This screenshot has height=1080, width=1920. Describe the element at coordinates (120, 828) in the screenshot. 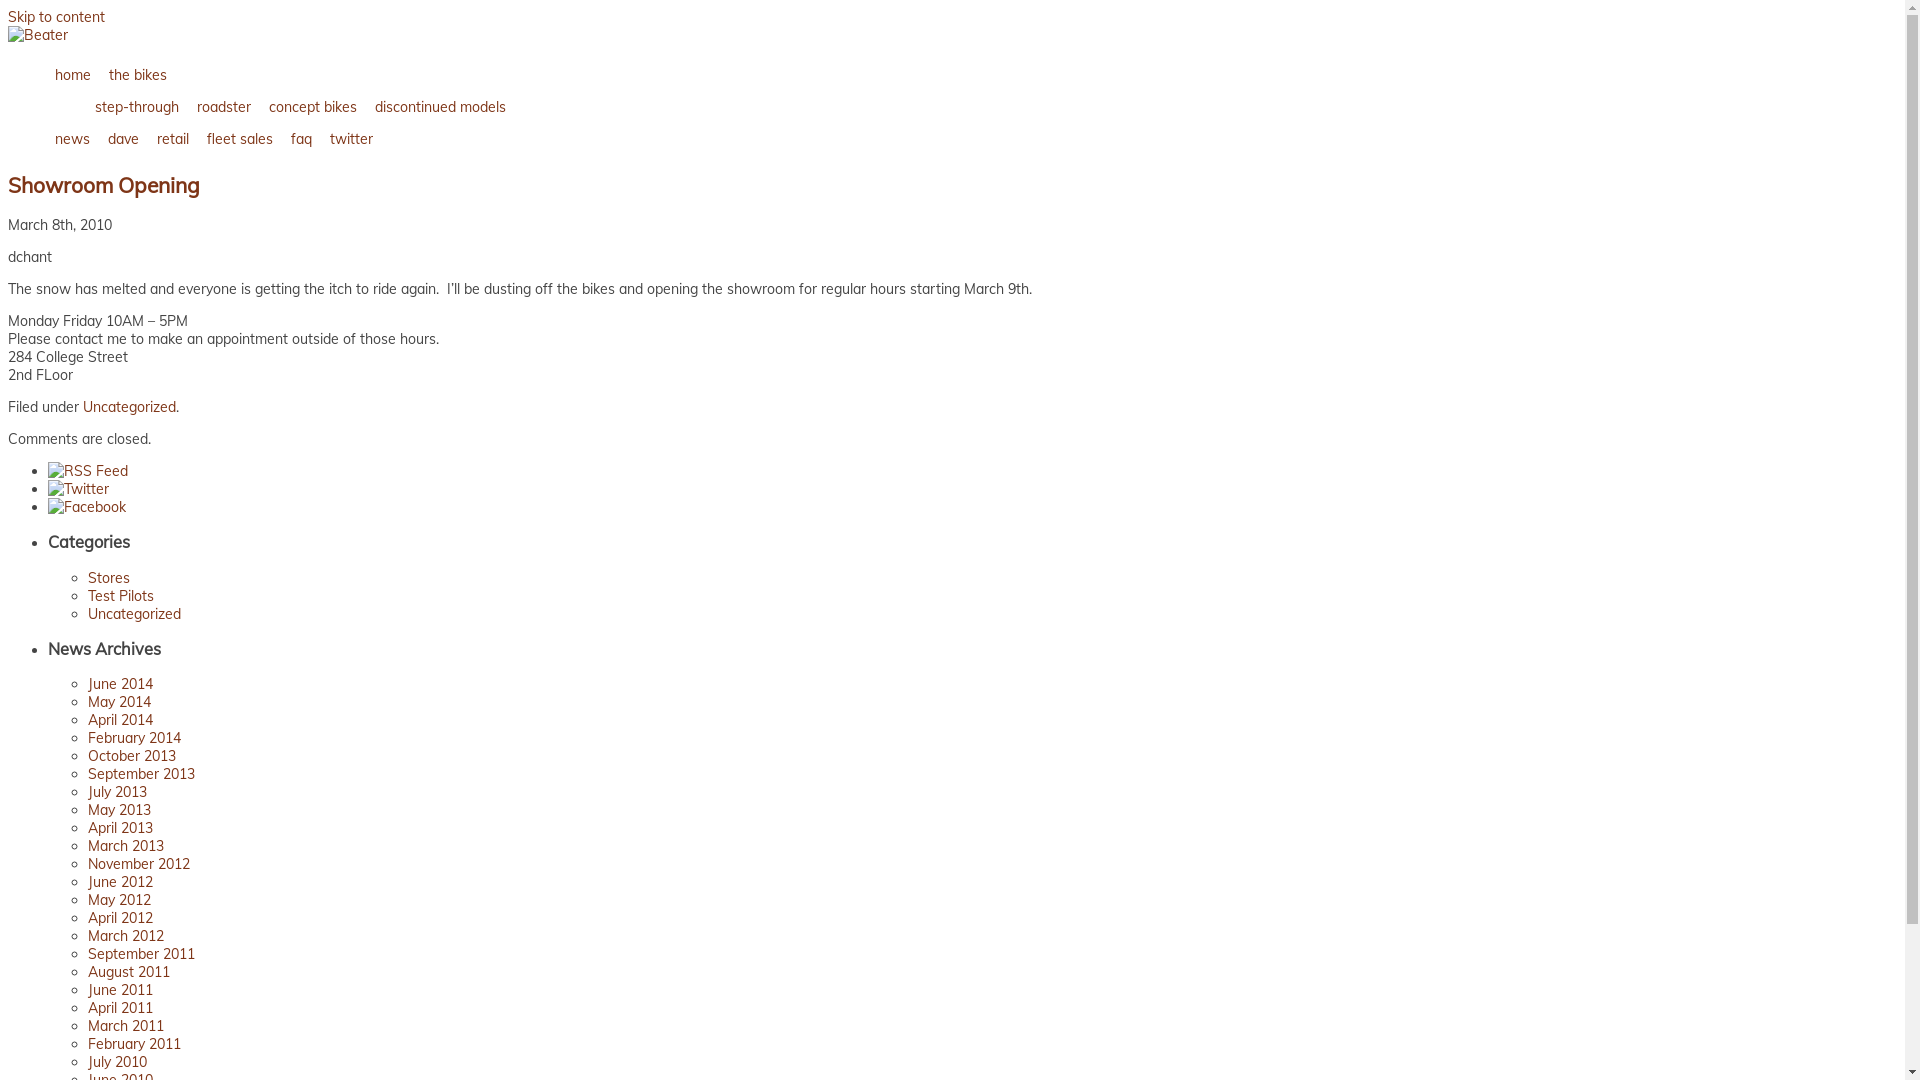

I see `April 2013` at that location.